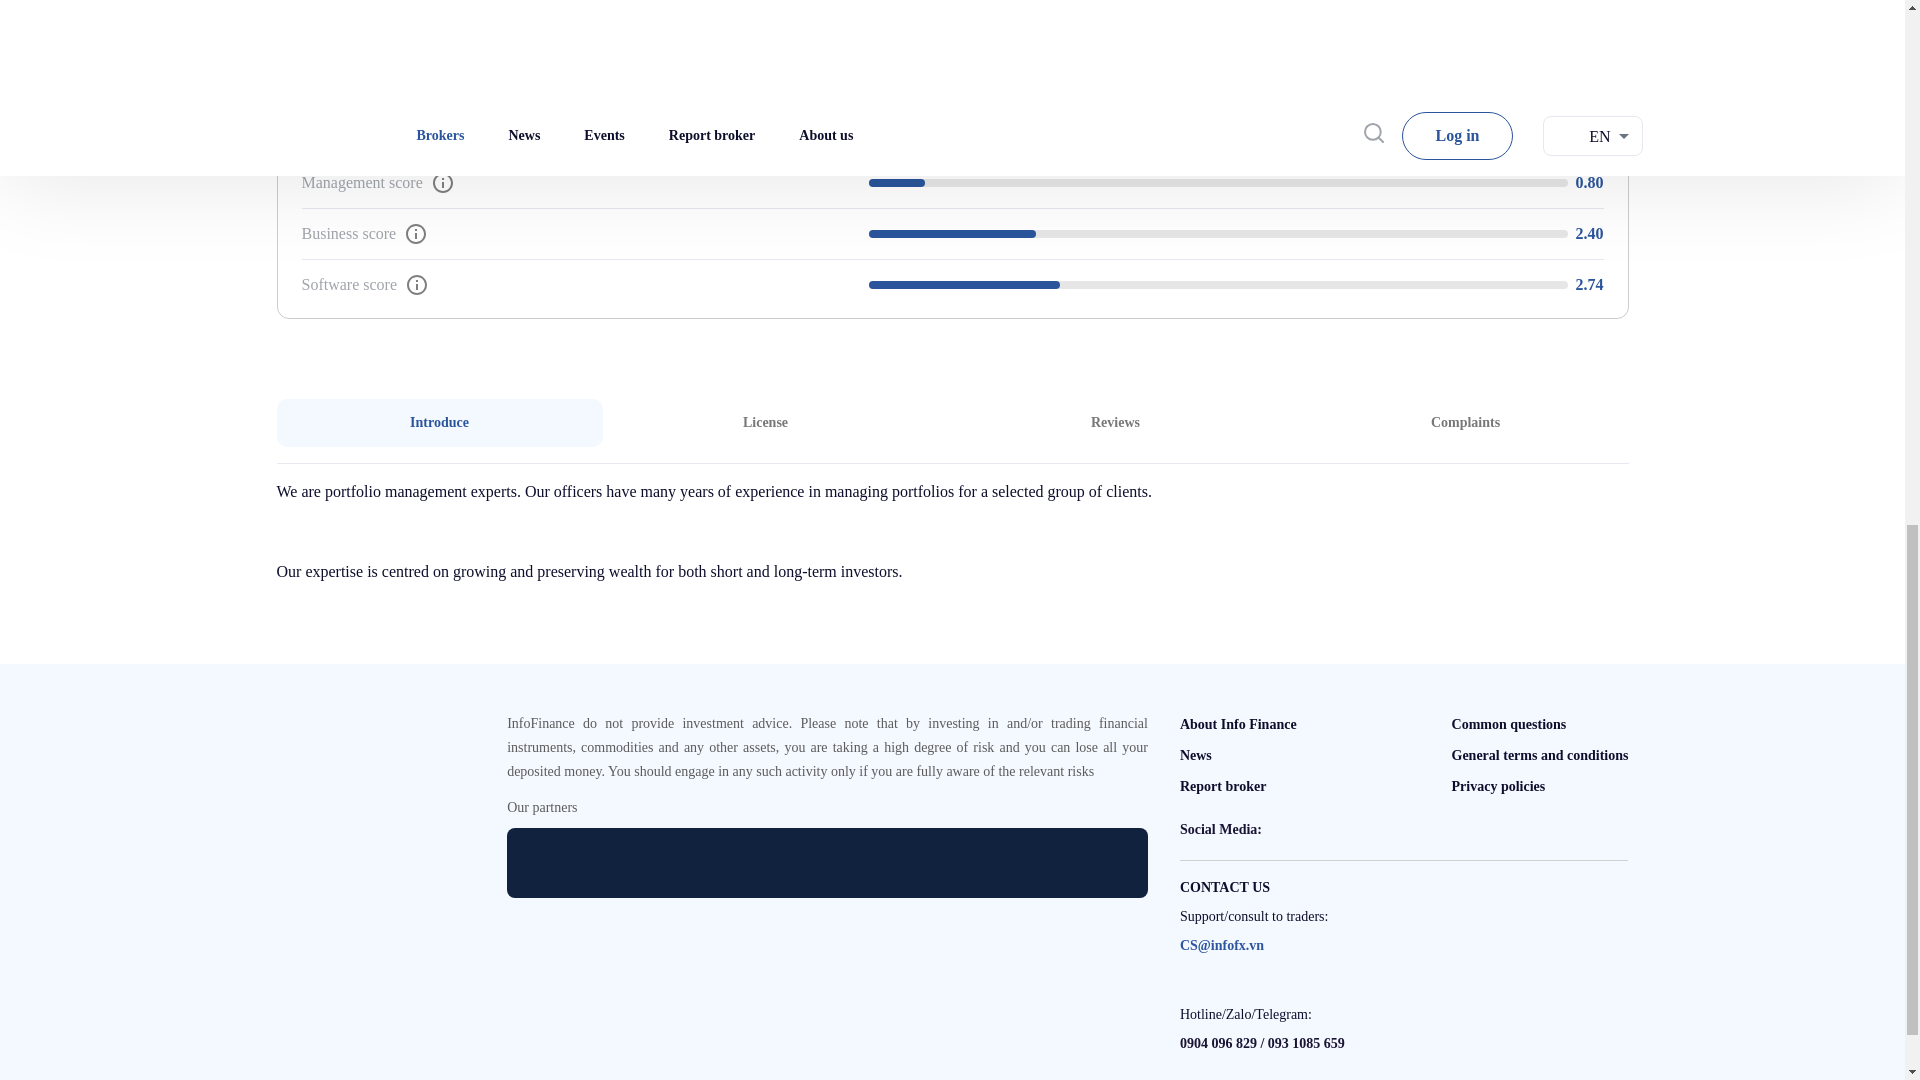 Image resolution: width=1920 pixels, height=1080 pixels. Describe the element at coordinates (1464, 422) in the screenshot. I see `Complaints` at that location.